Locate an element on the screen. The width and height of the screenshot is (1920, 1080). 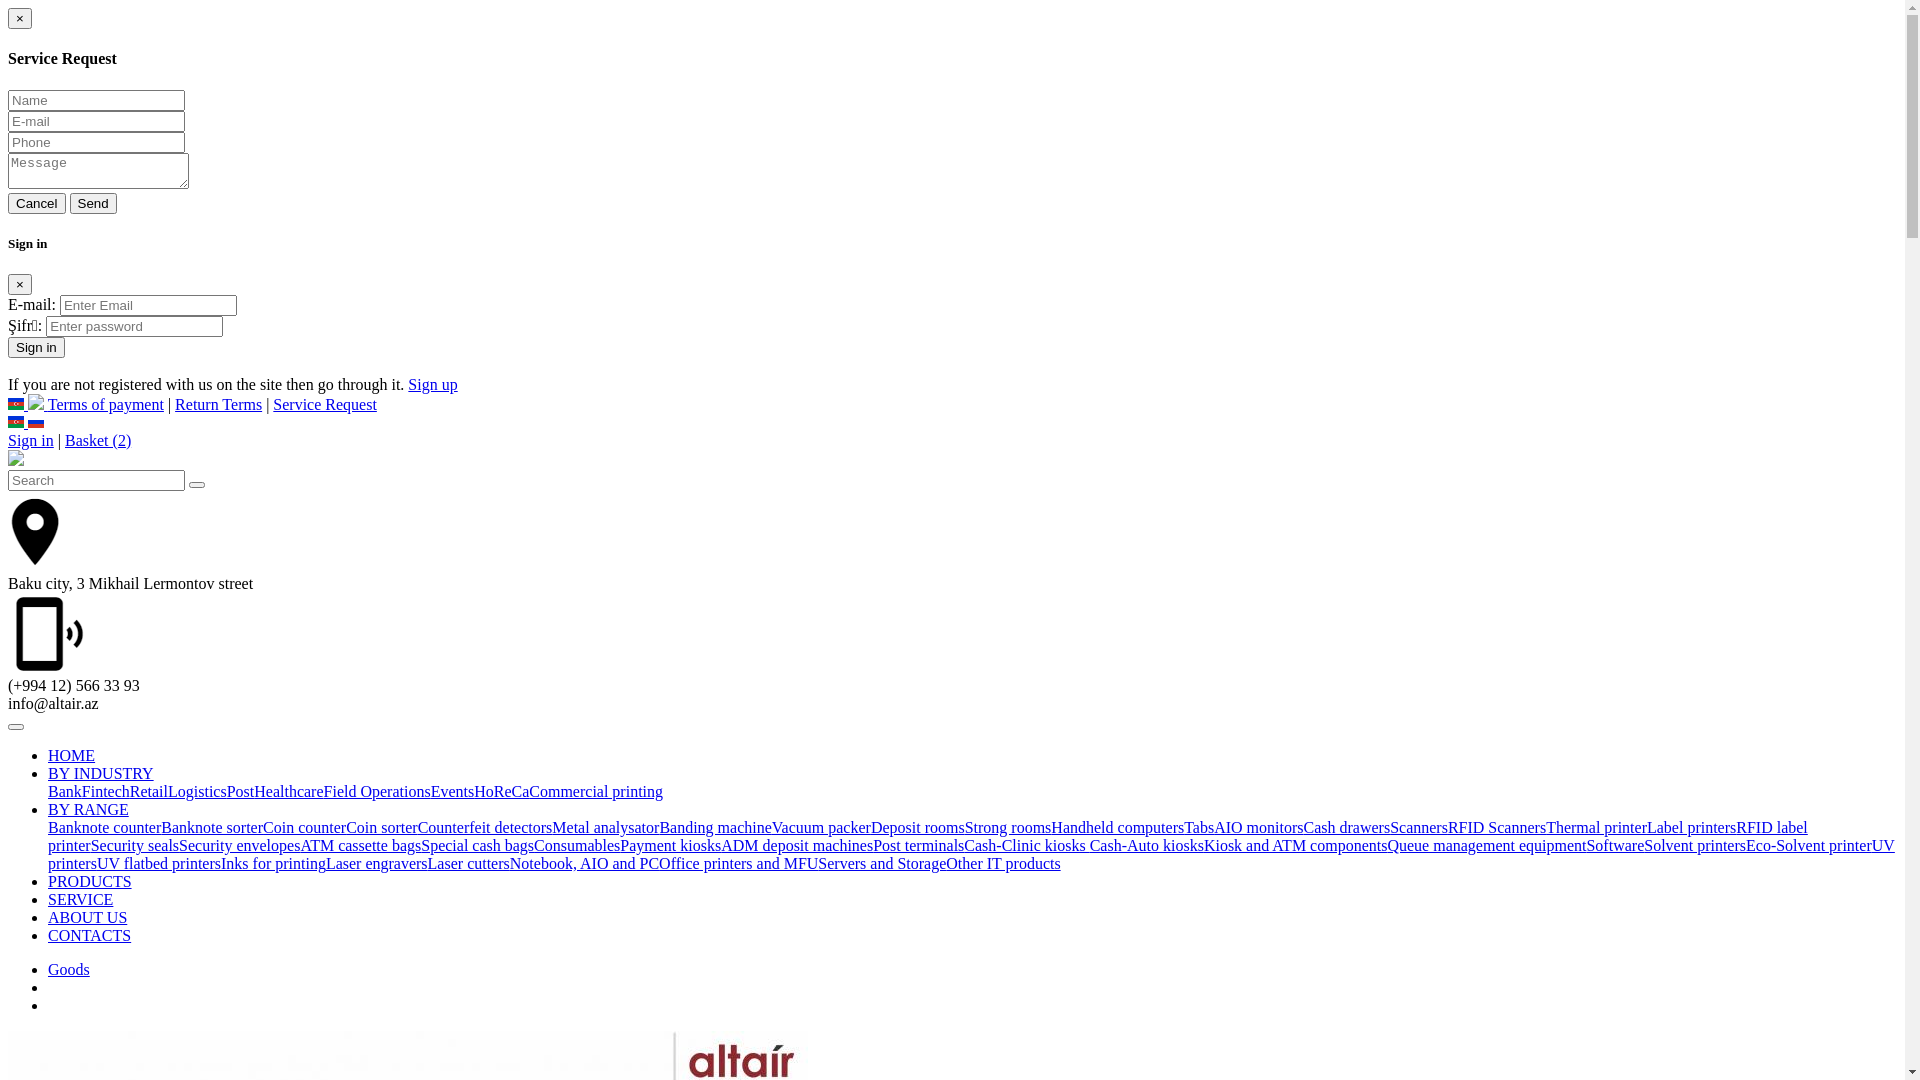
RFID Scanners is located at coordinates (1497, 828).